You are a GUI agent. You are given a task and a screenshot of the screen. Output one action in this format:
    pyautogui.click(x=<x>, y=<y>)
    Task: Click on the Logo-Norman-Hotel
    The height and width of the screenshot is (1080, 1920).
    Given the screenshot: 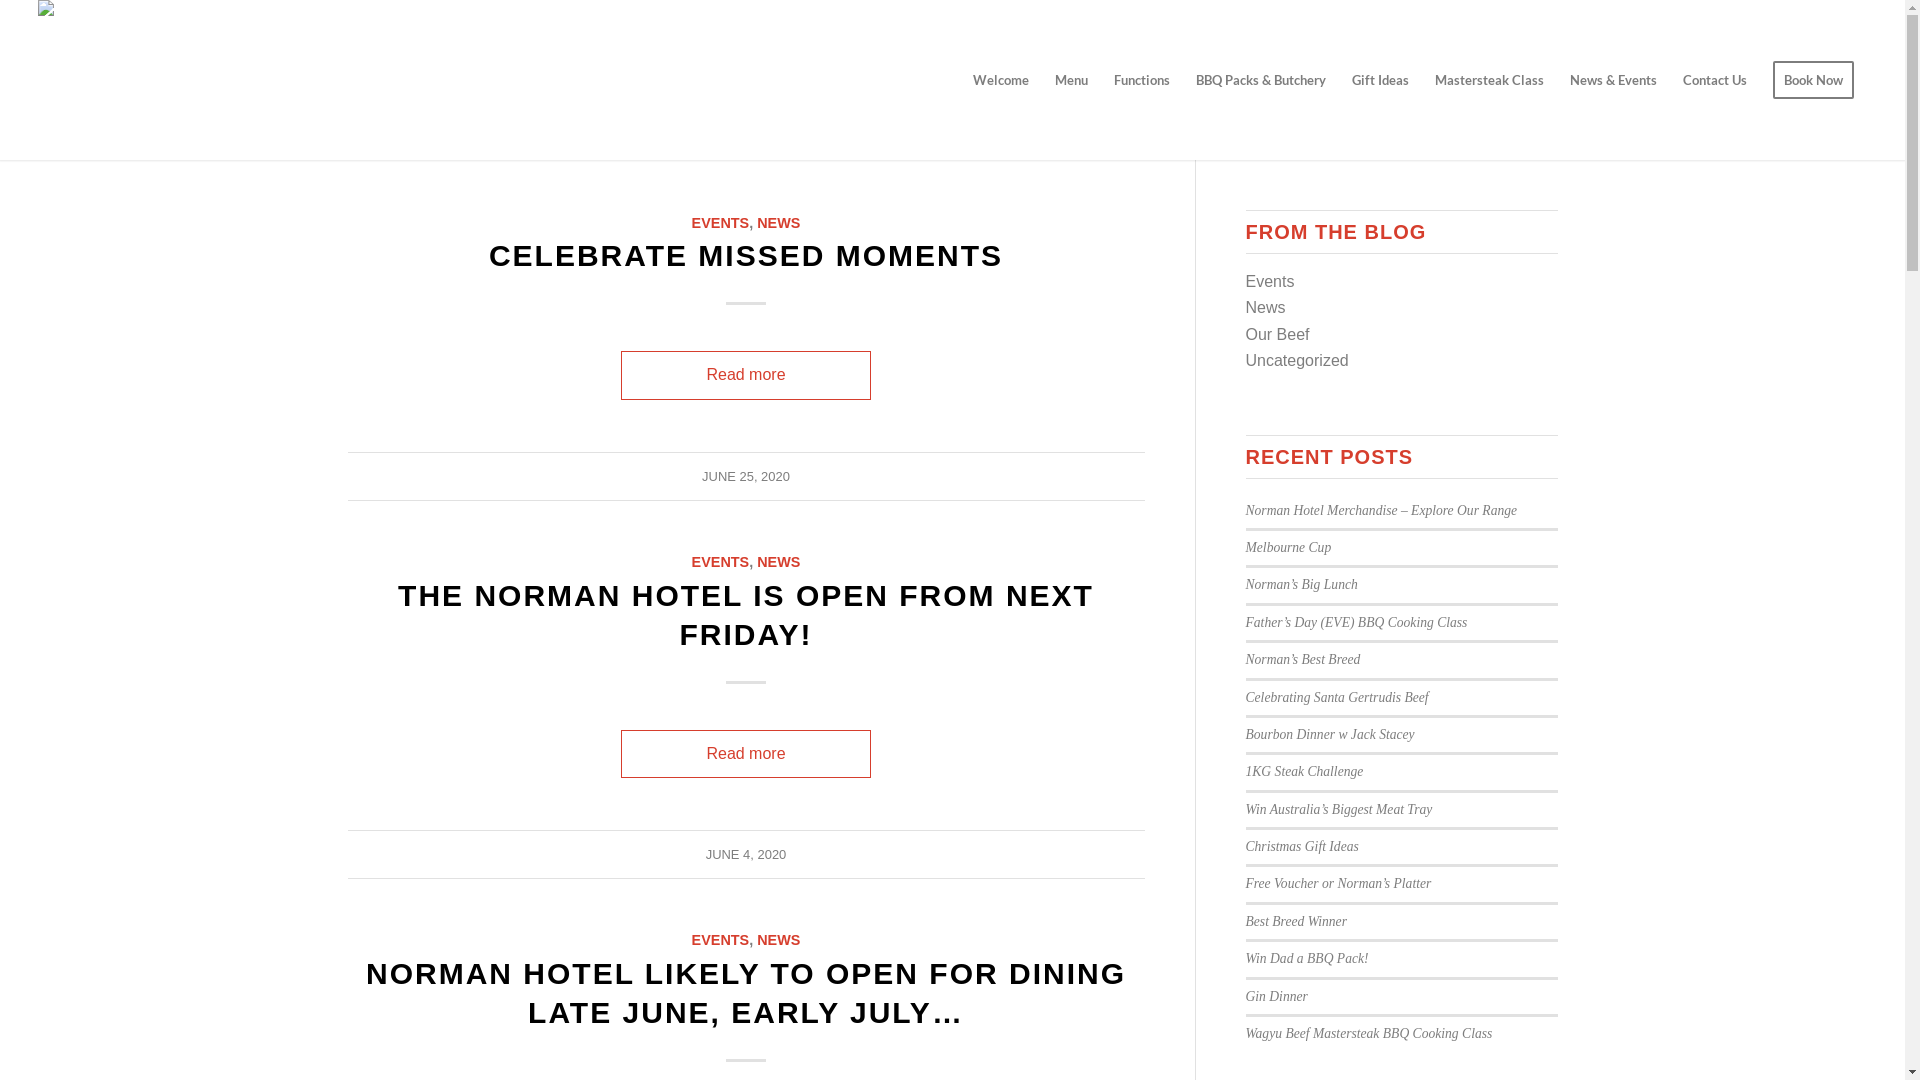 What is the action you would take?
    pyautogui.click(x=112, y=80)
    